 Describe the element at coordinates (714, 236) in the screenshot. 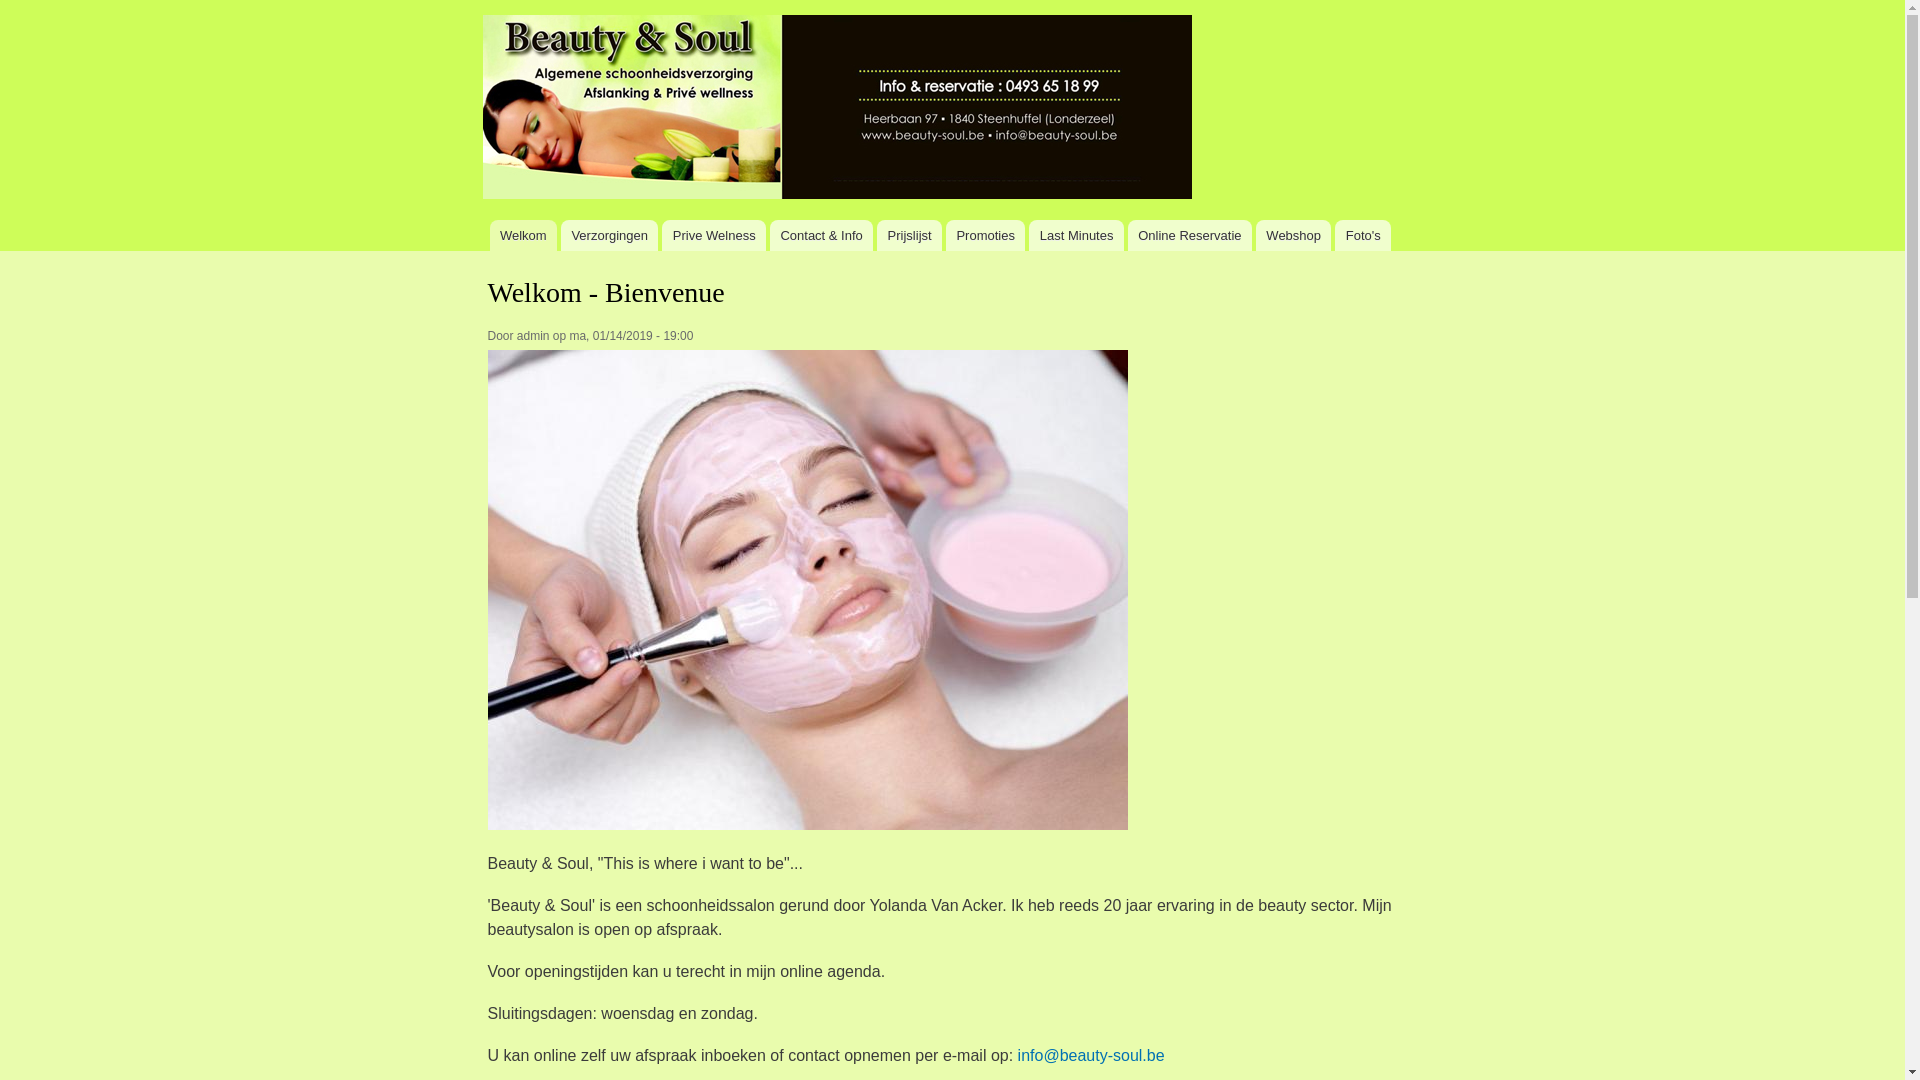

I see `Prive Welness` at that location.